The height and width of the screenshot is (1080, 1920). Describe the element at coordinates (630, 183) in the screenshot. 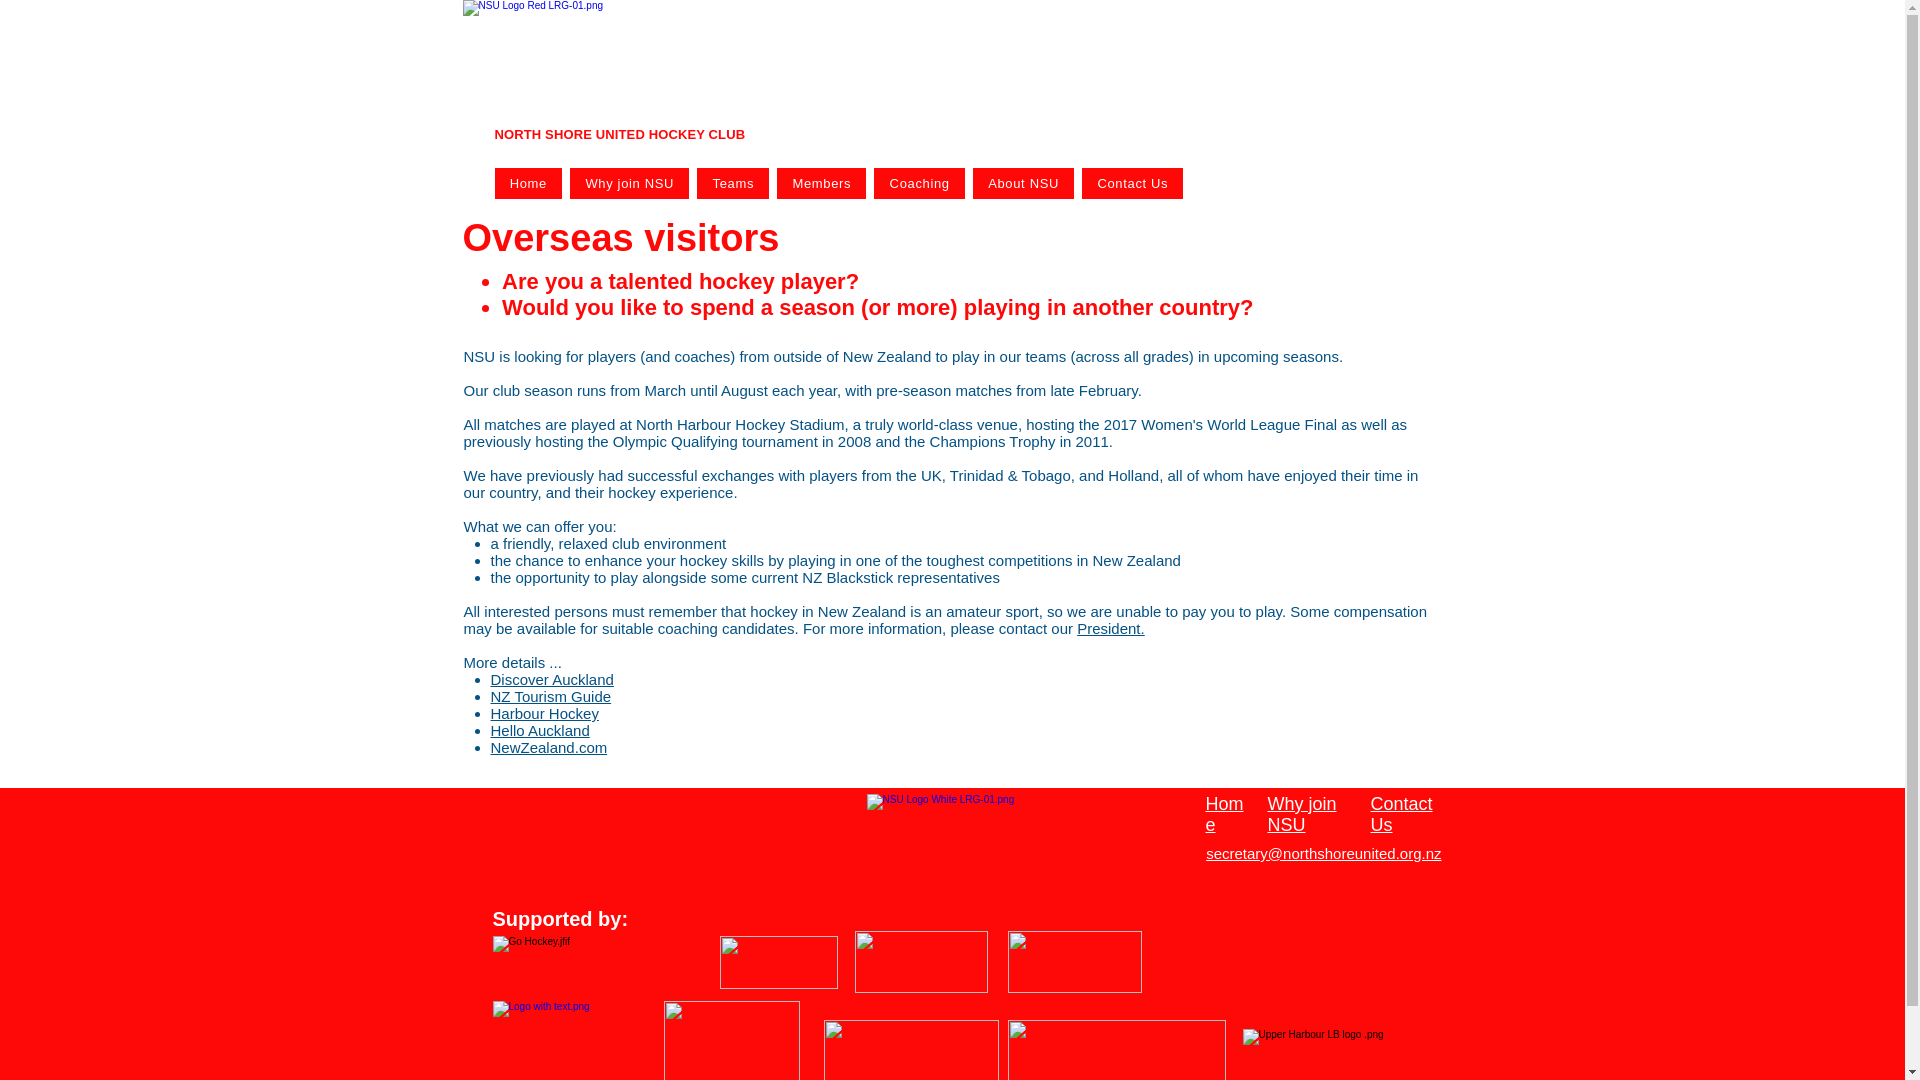

I see `Why join NSU` at that location.